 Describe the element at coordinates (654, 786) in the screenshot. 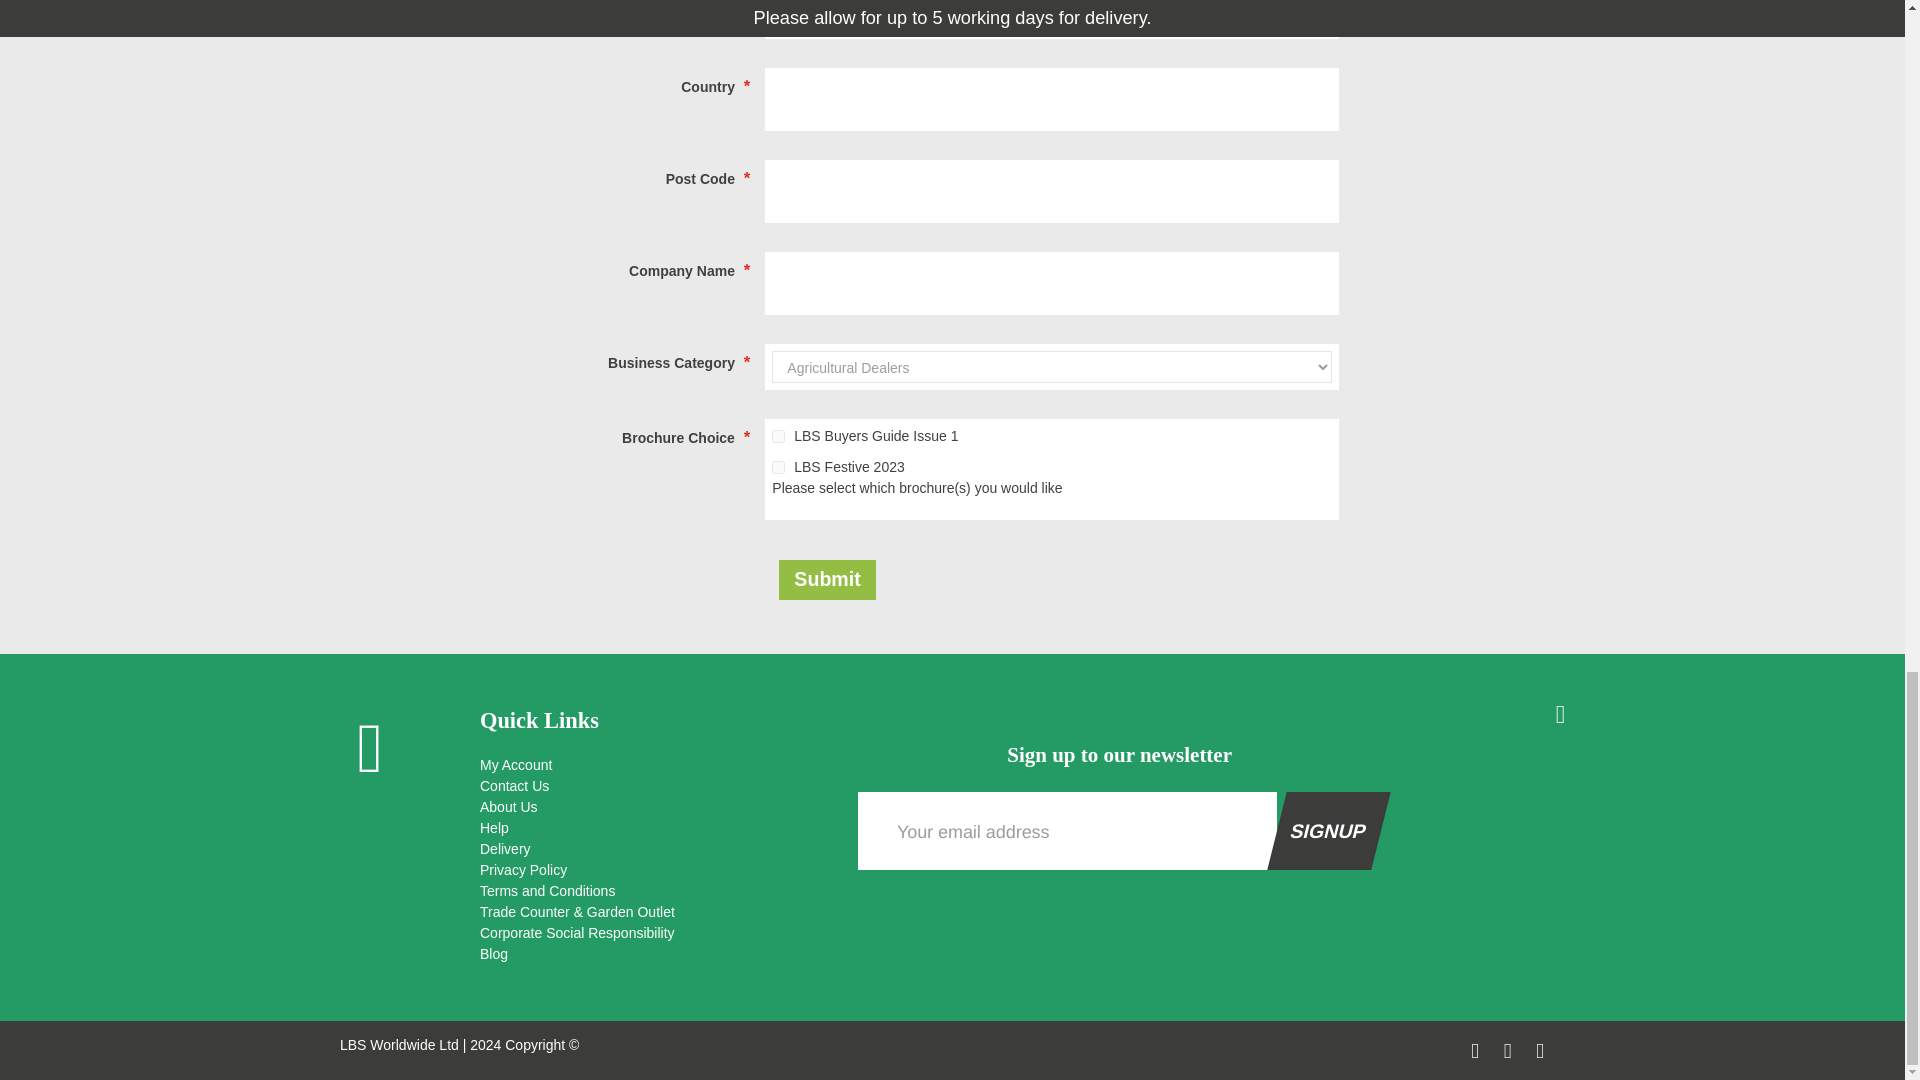

I see `Contact Us` at that location.